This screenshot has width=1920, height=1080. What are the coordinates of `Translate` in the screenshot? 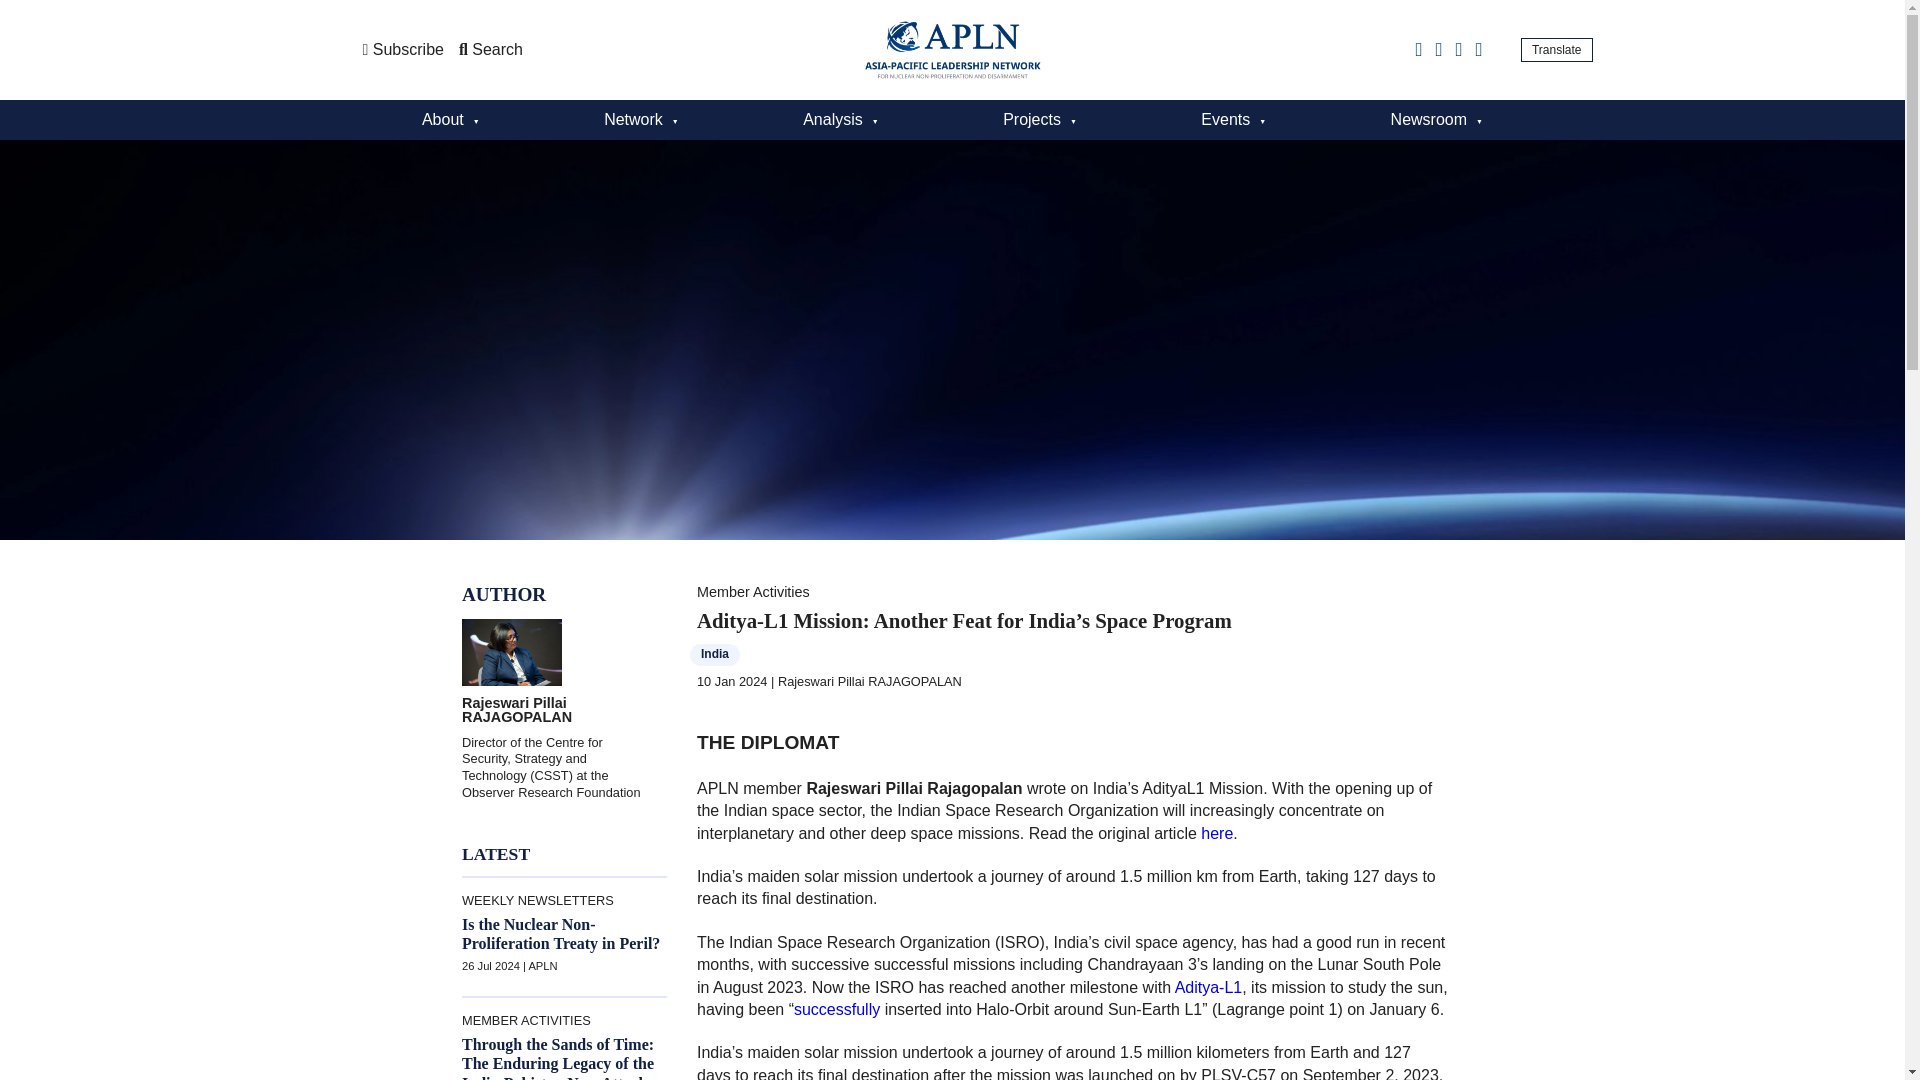 It's located at (1556, 49).